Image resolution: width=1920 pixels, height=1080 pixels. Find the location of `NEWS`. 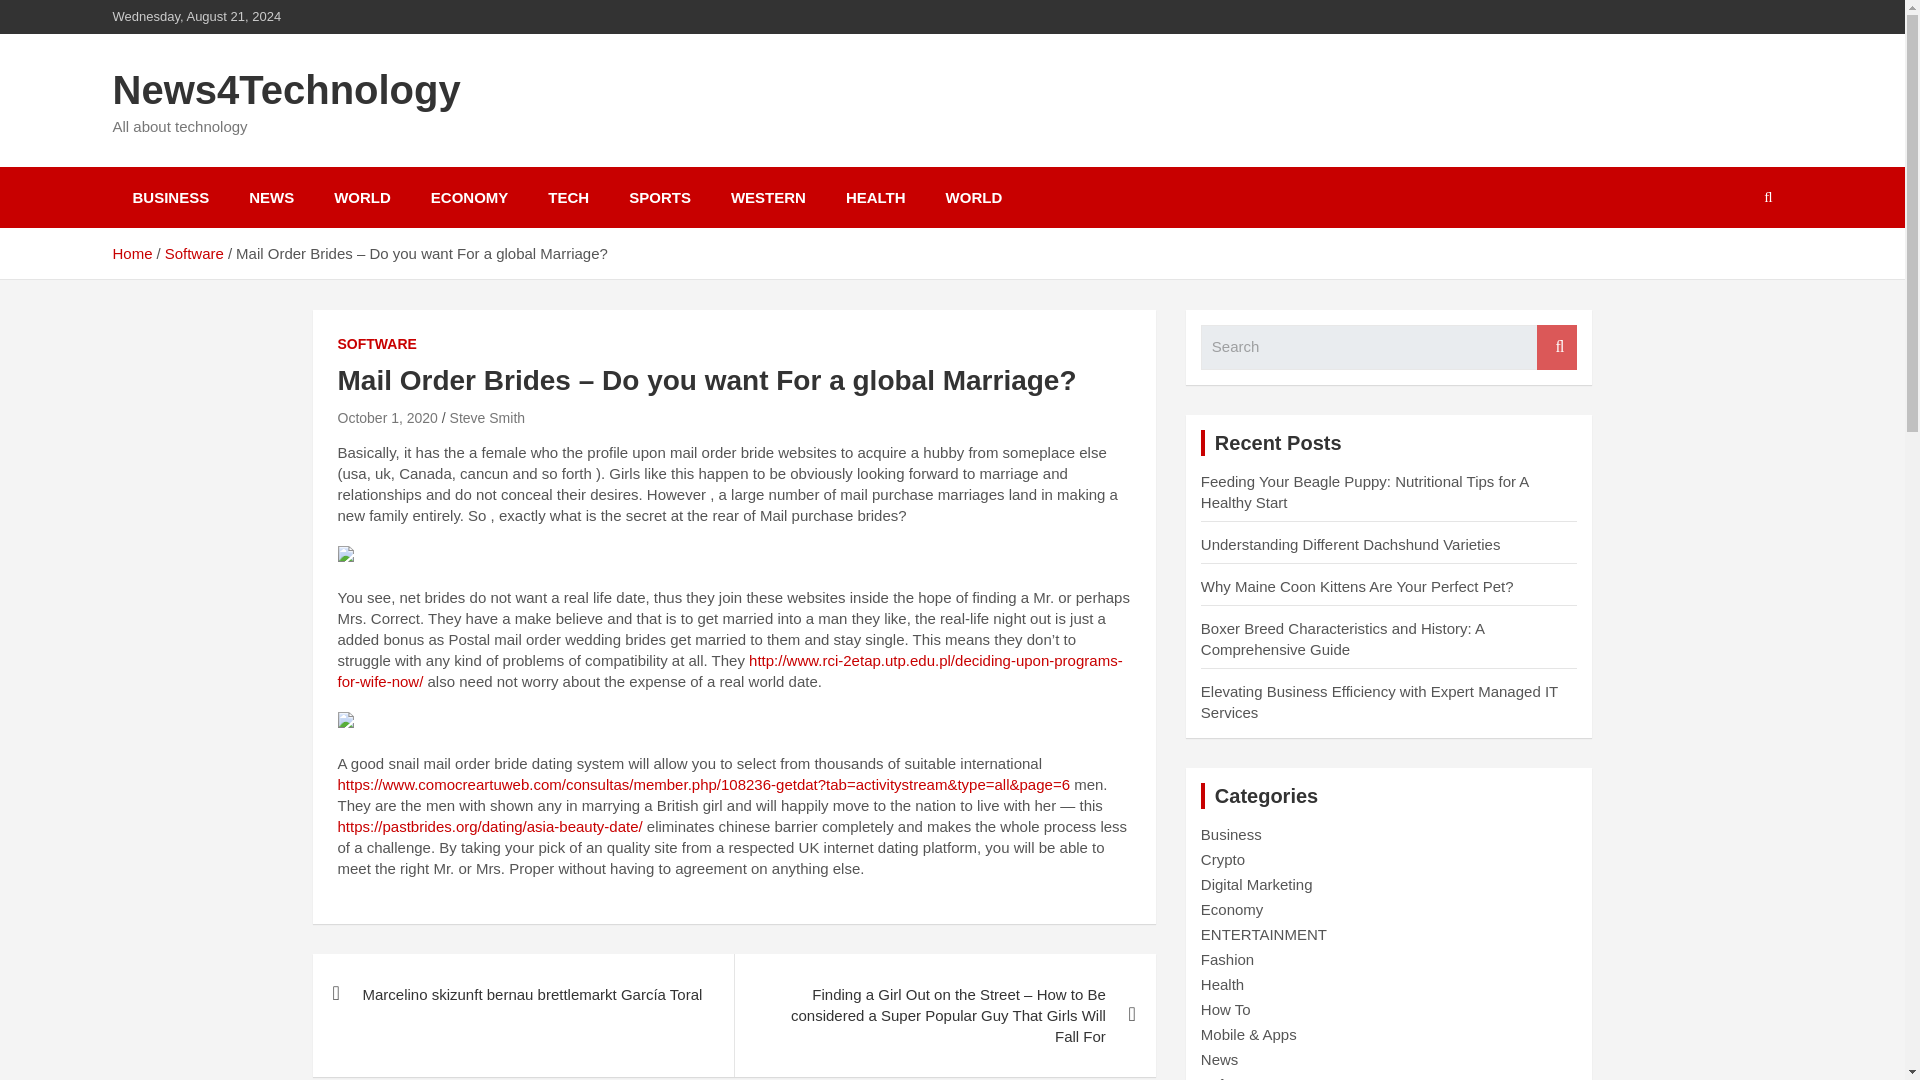

NEWS is located at coordinates (271, 197).